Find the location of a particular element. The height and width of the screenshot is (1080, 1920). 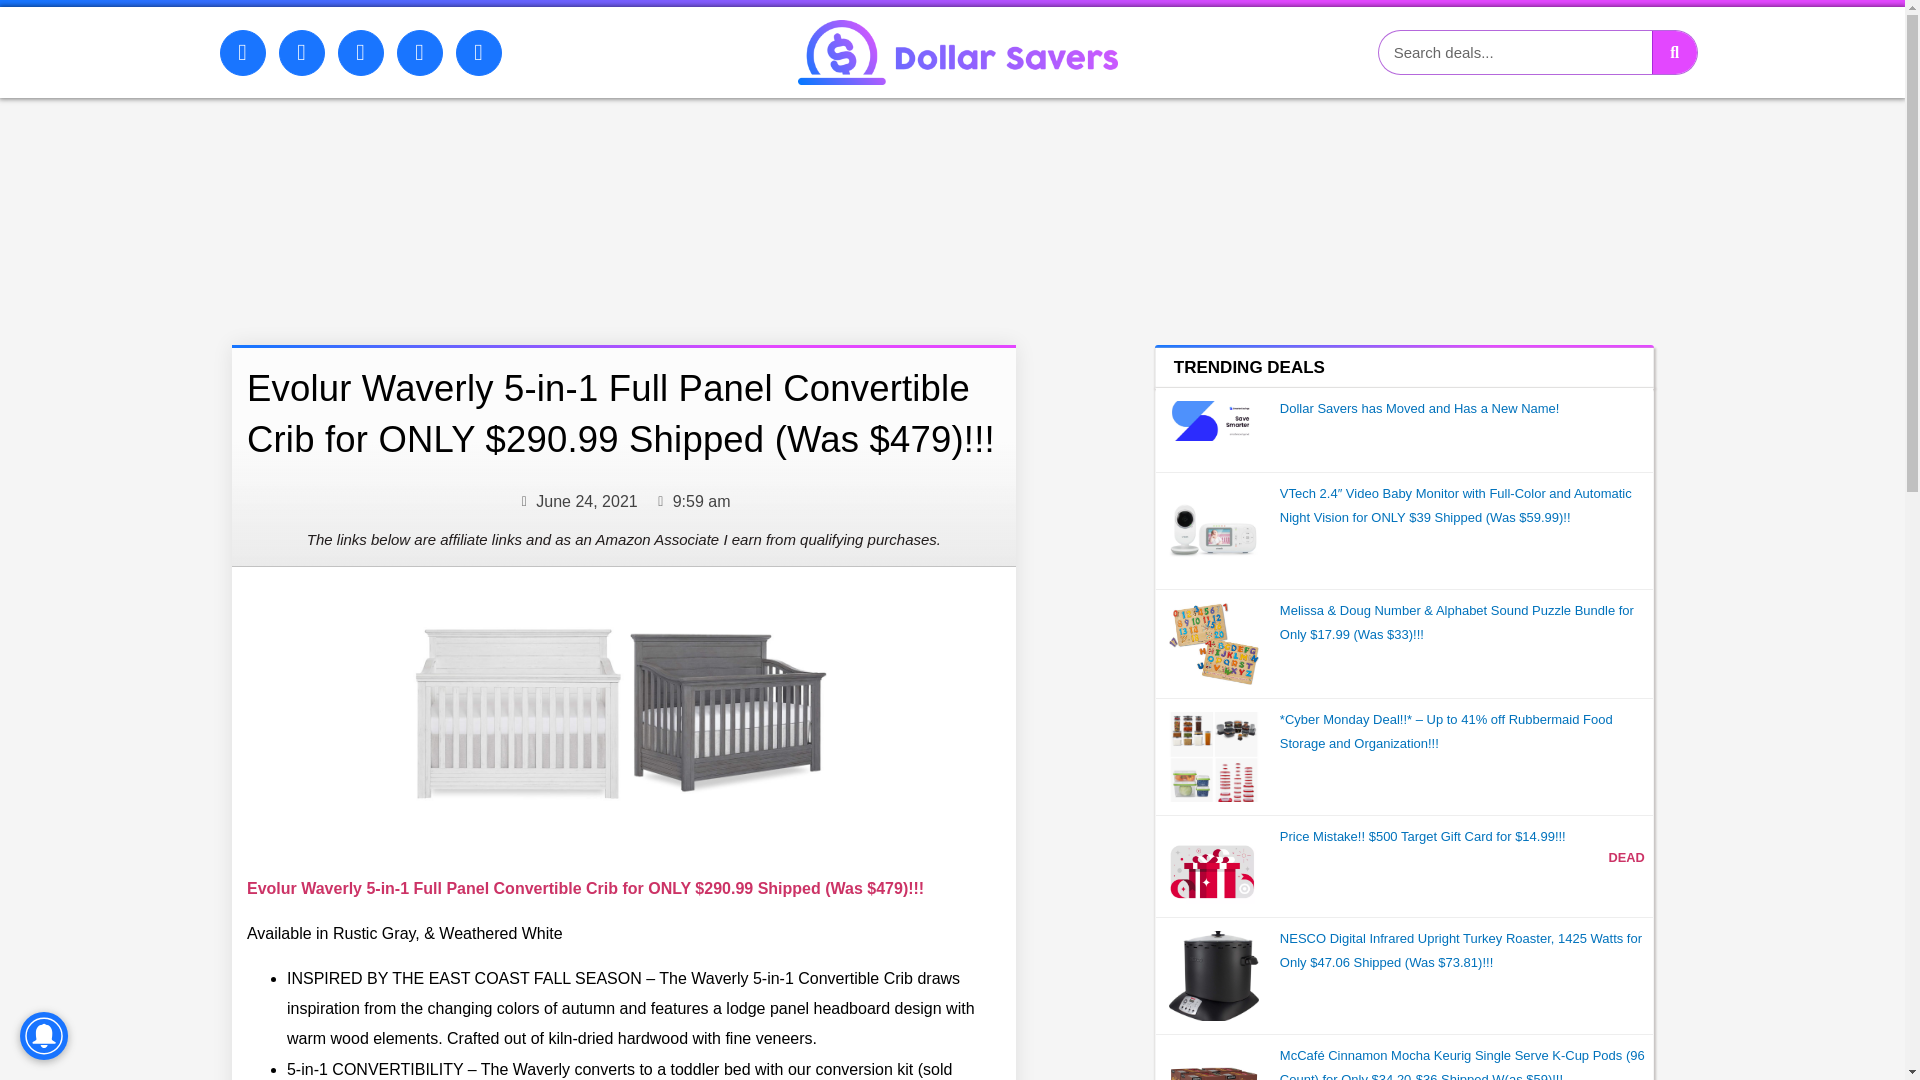

June 24, 2021 is located at coordinates (576, 502).